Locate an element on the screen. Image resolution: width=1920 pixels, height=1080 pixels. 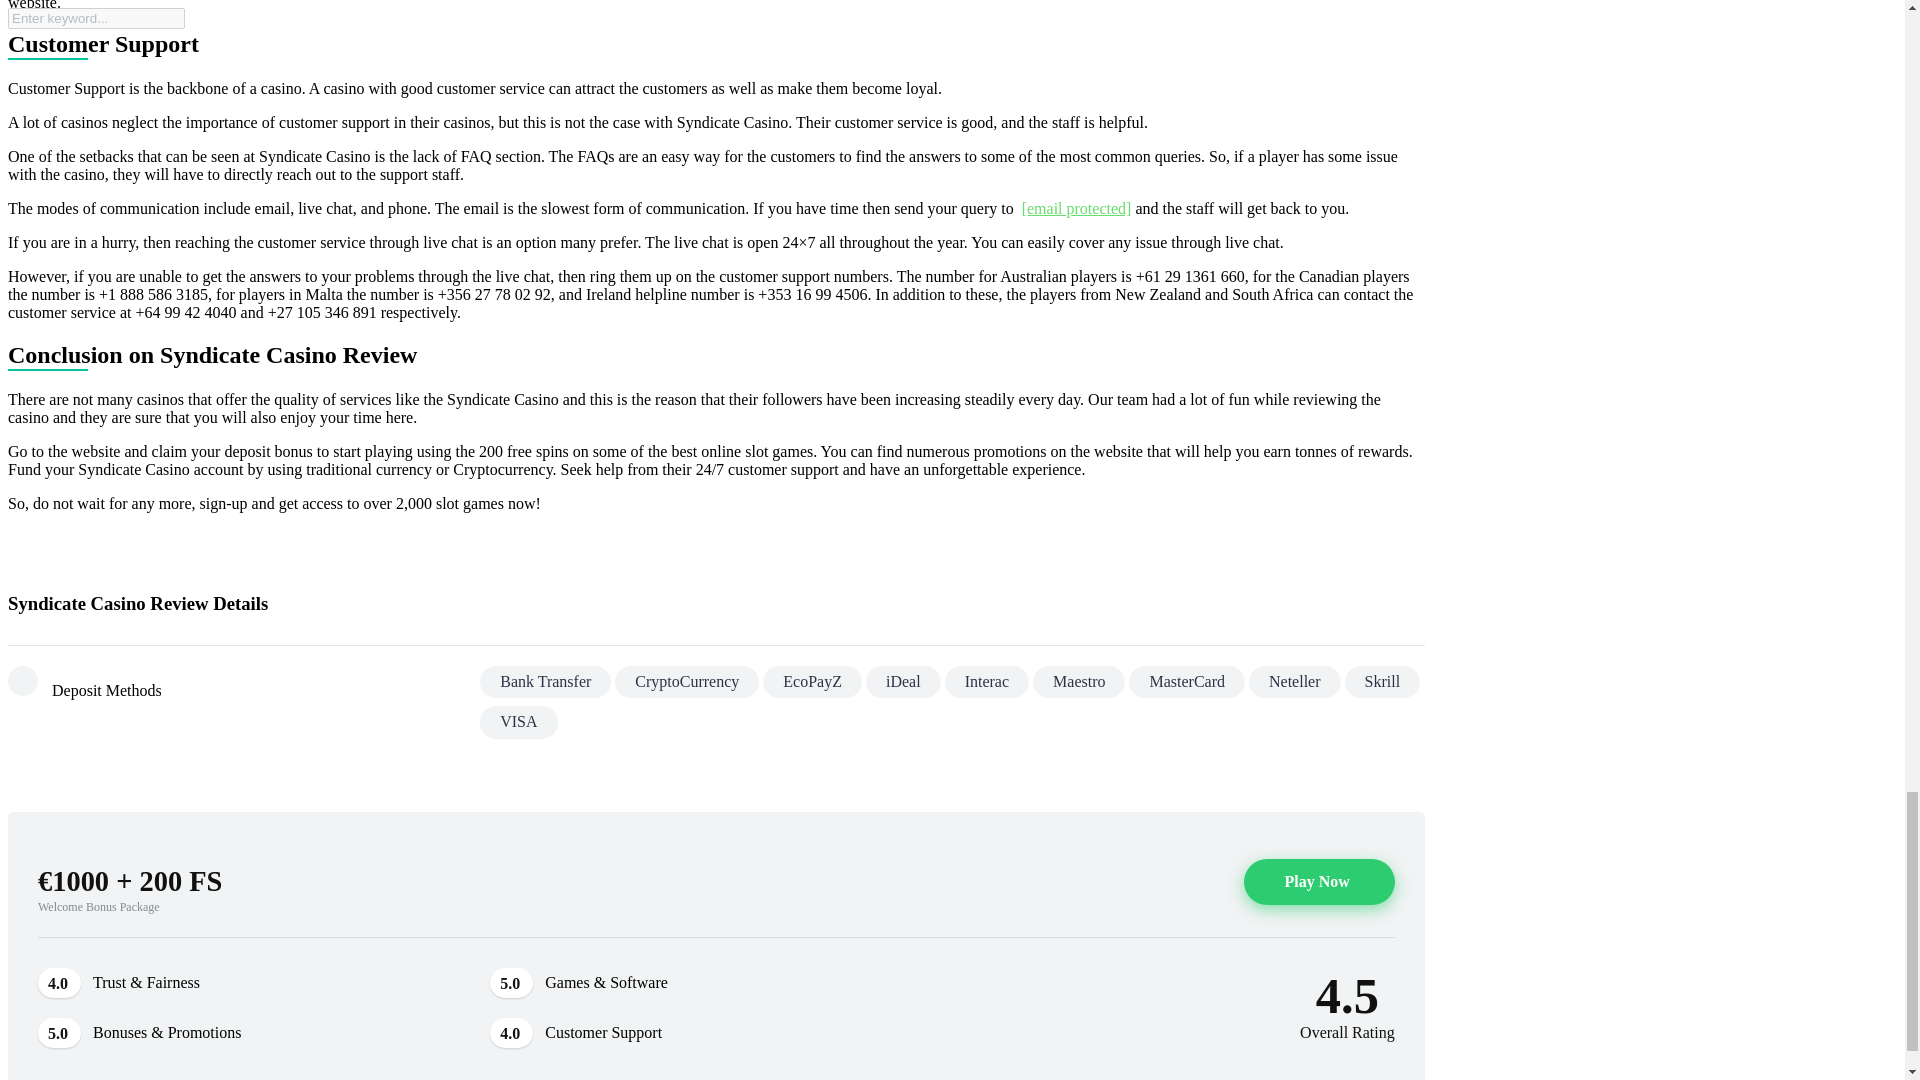
Interac is located at coordinates (986, 682).